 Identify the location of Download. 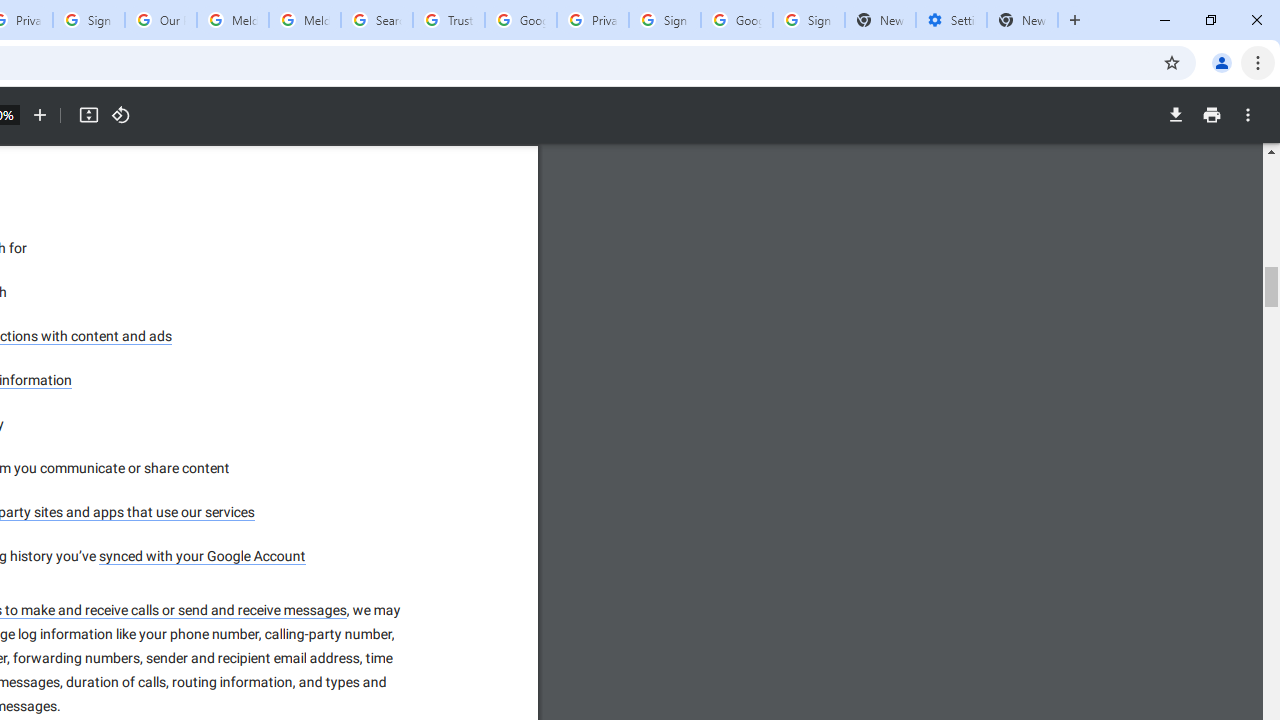
(1175, 115).